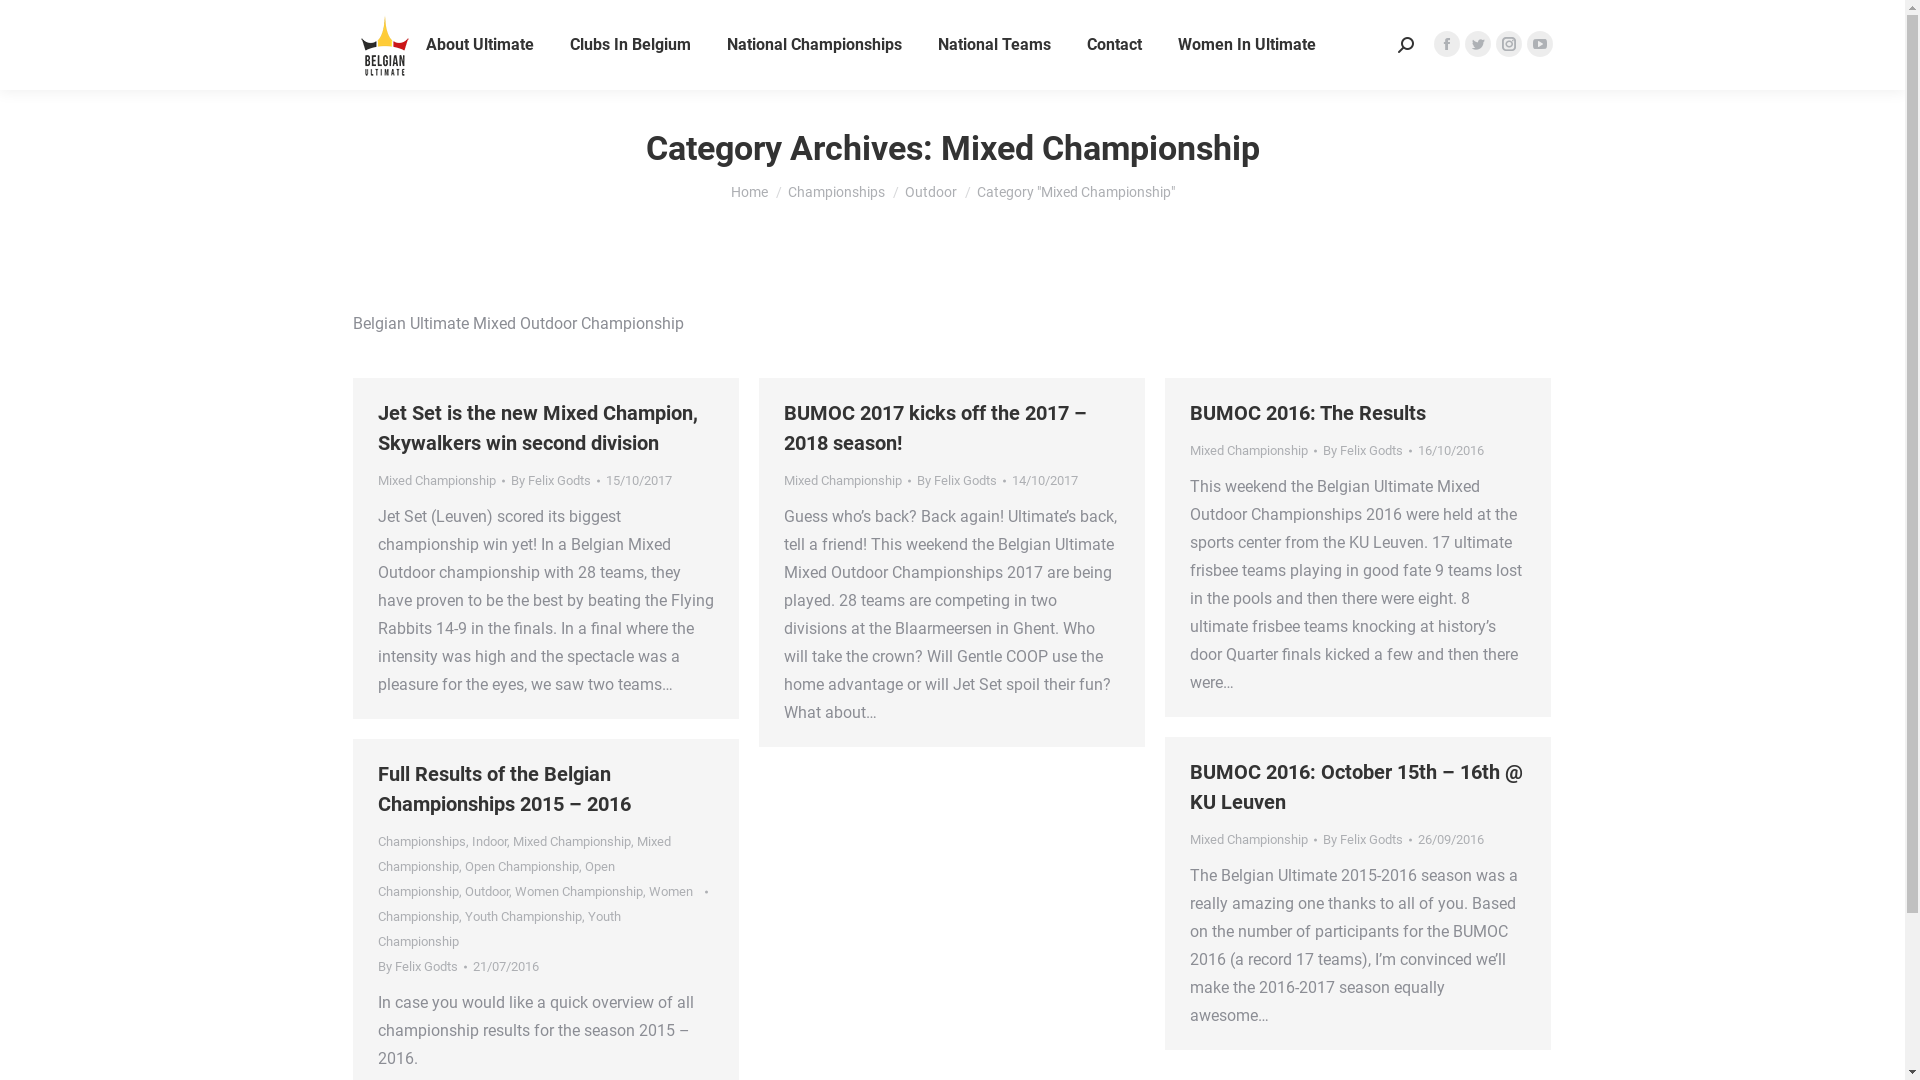 This screenshot has width=1920, height=1080. Describe the element at coordinates (522, 916) in the screenshot. I see `Youth Championship` at that location.